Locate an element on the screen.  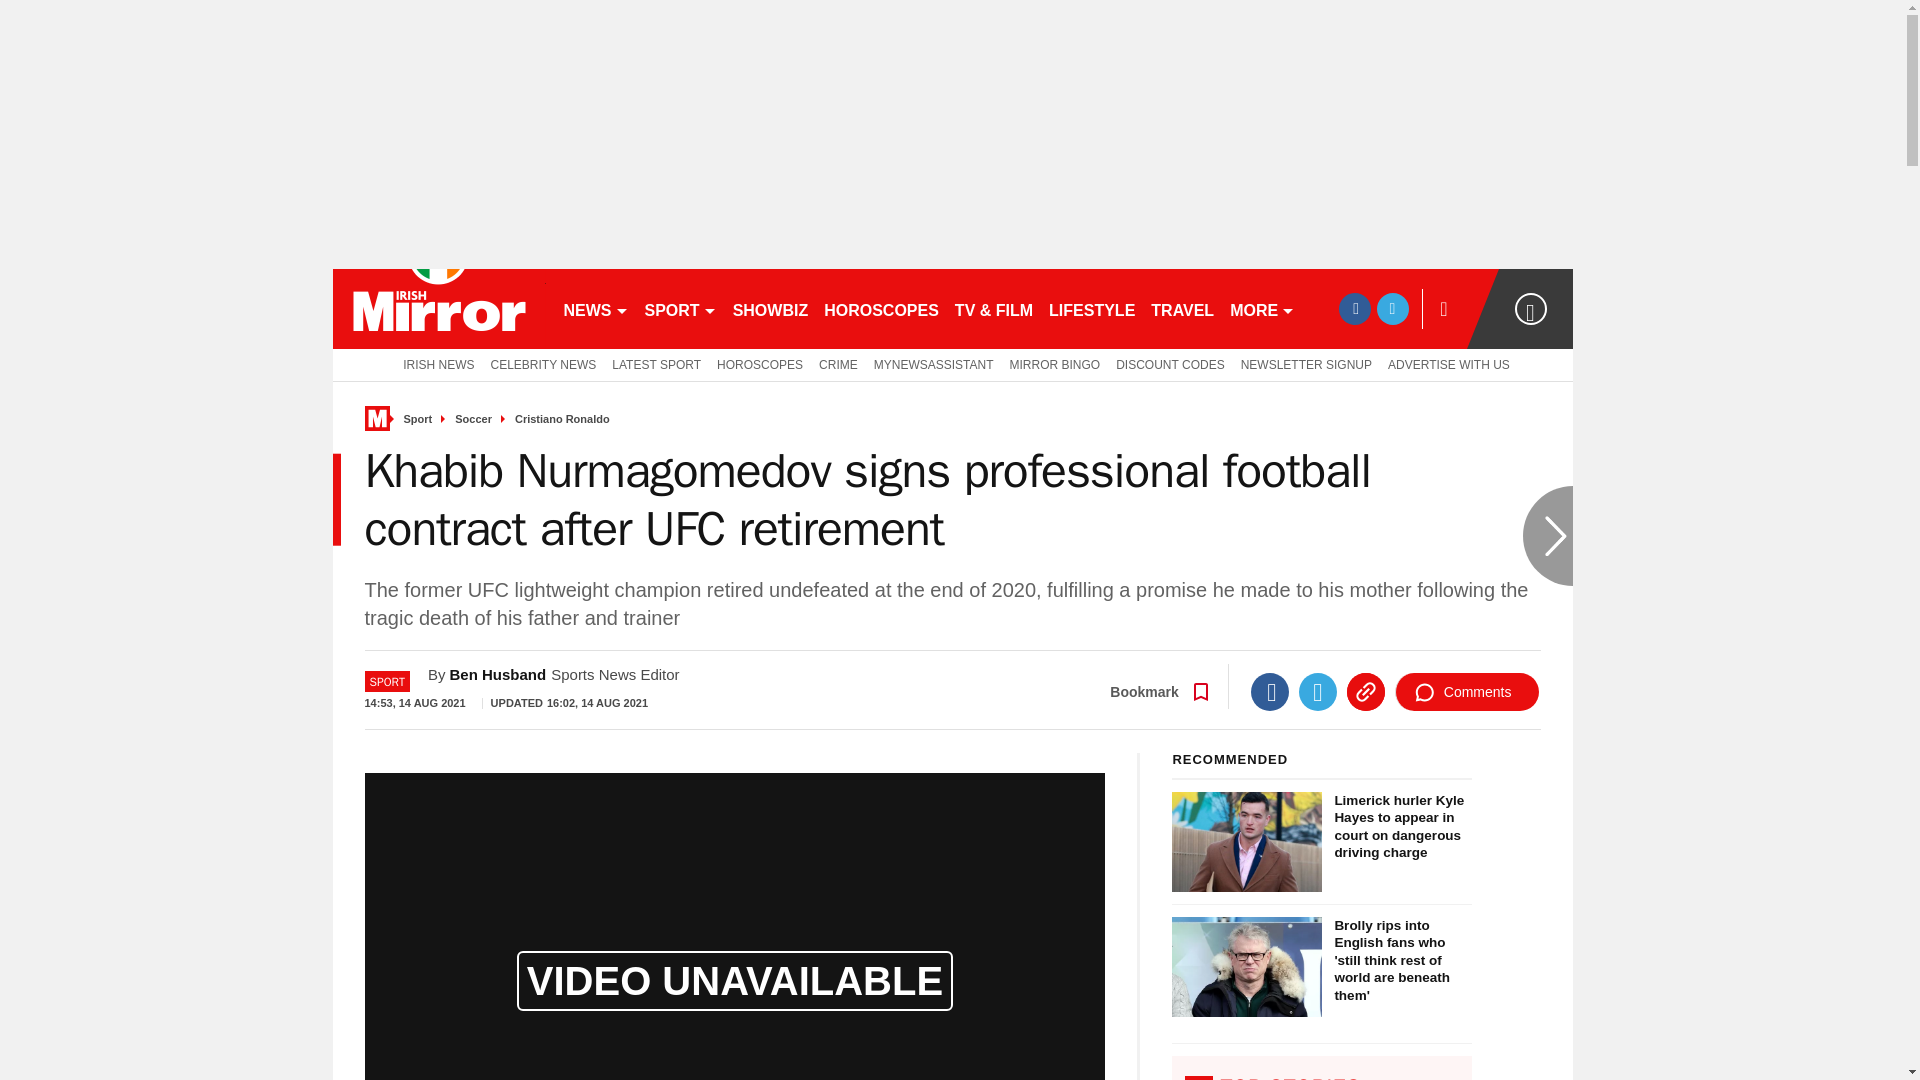
LATEST SPORT is located at coordinates (656, 364).